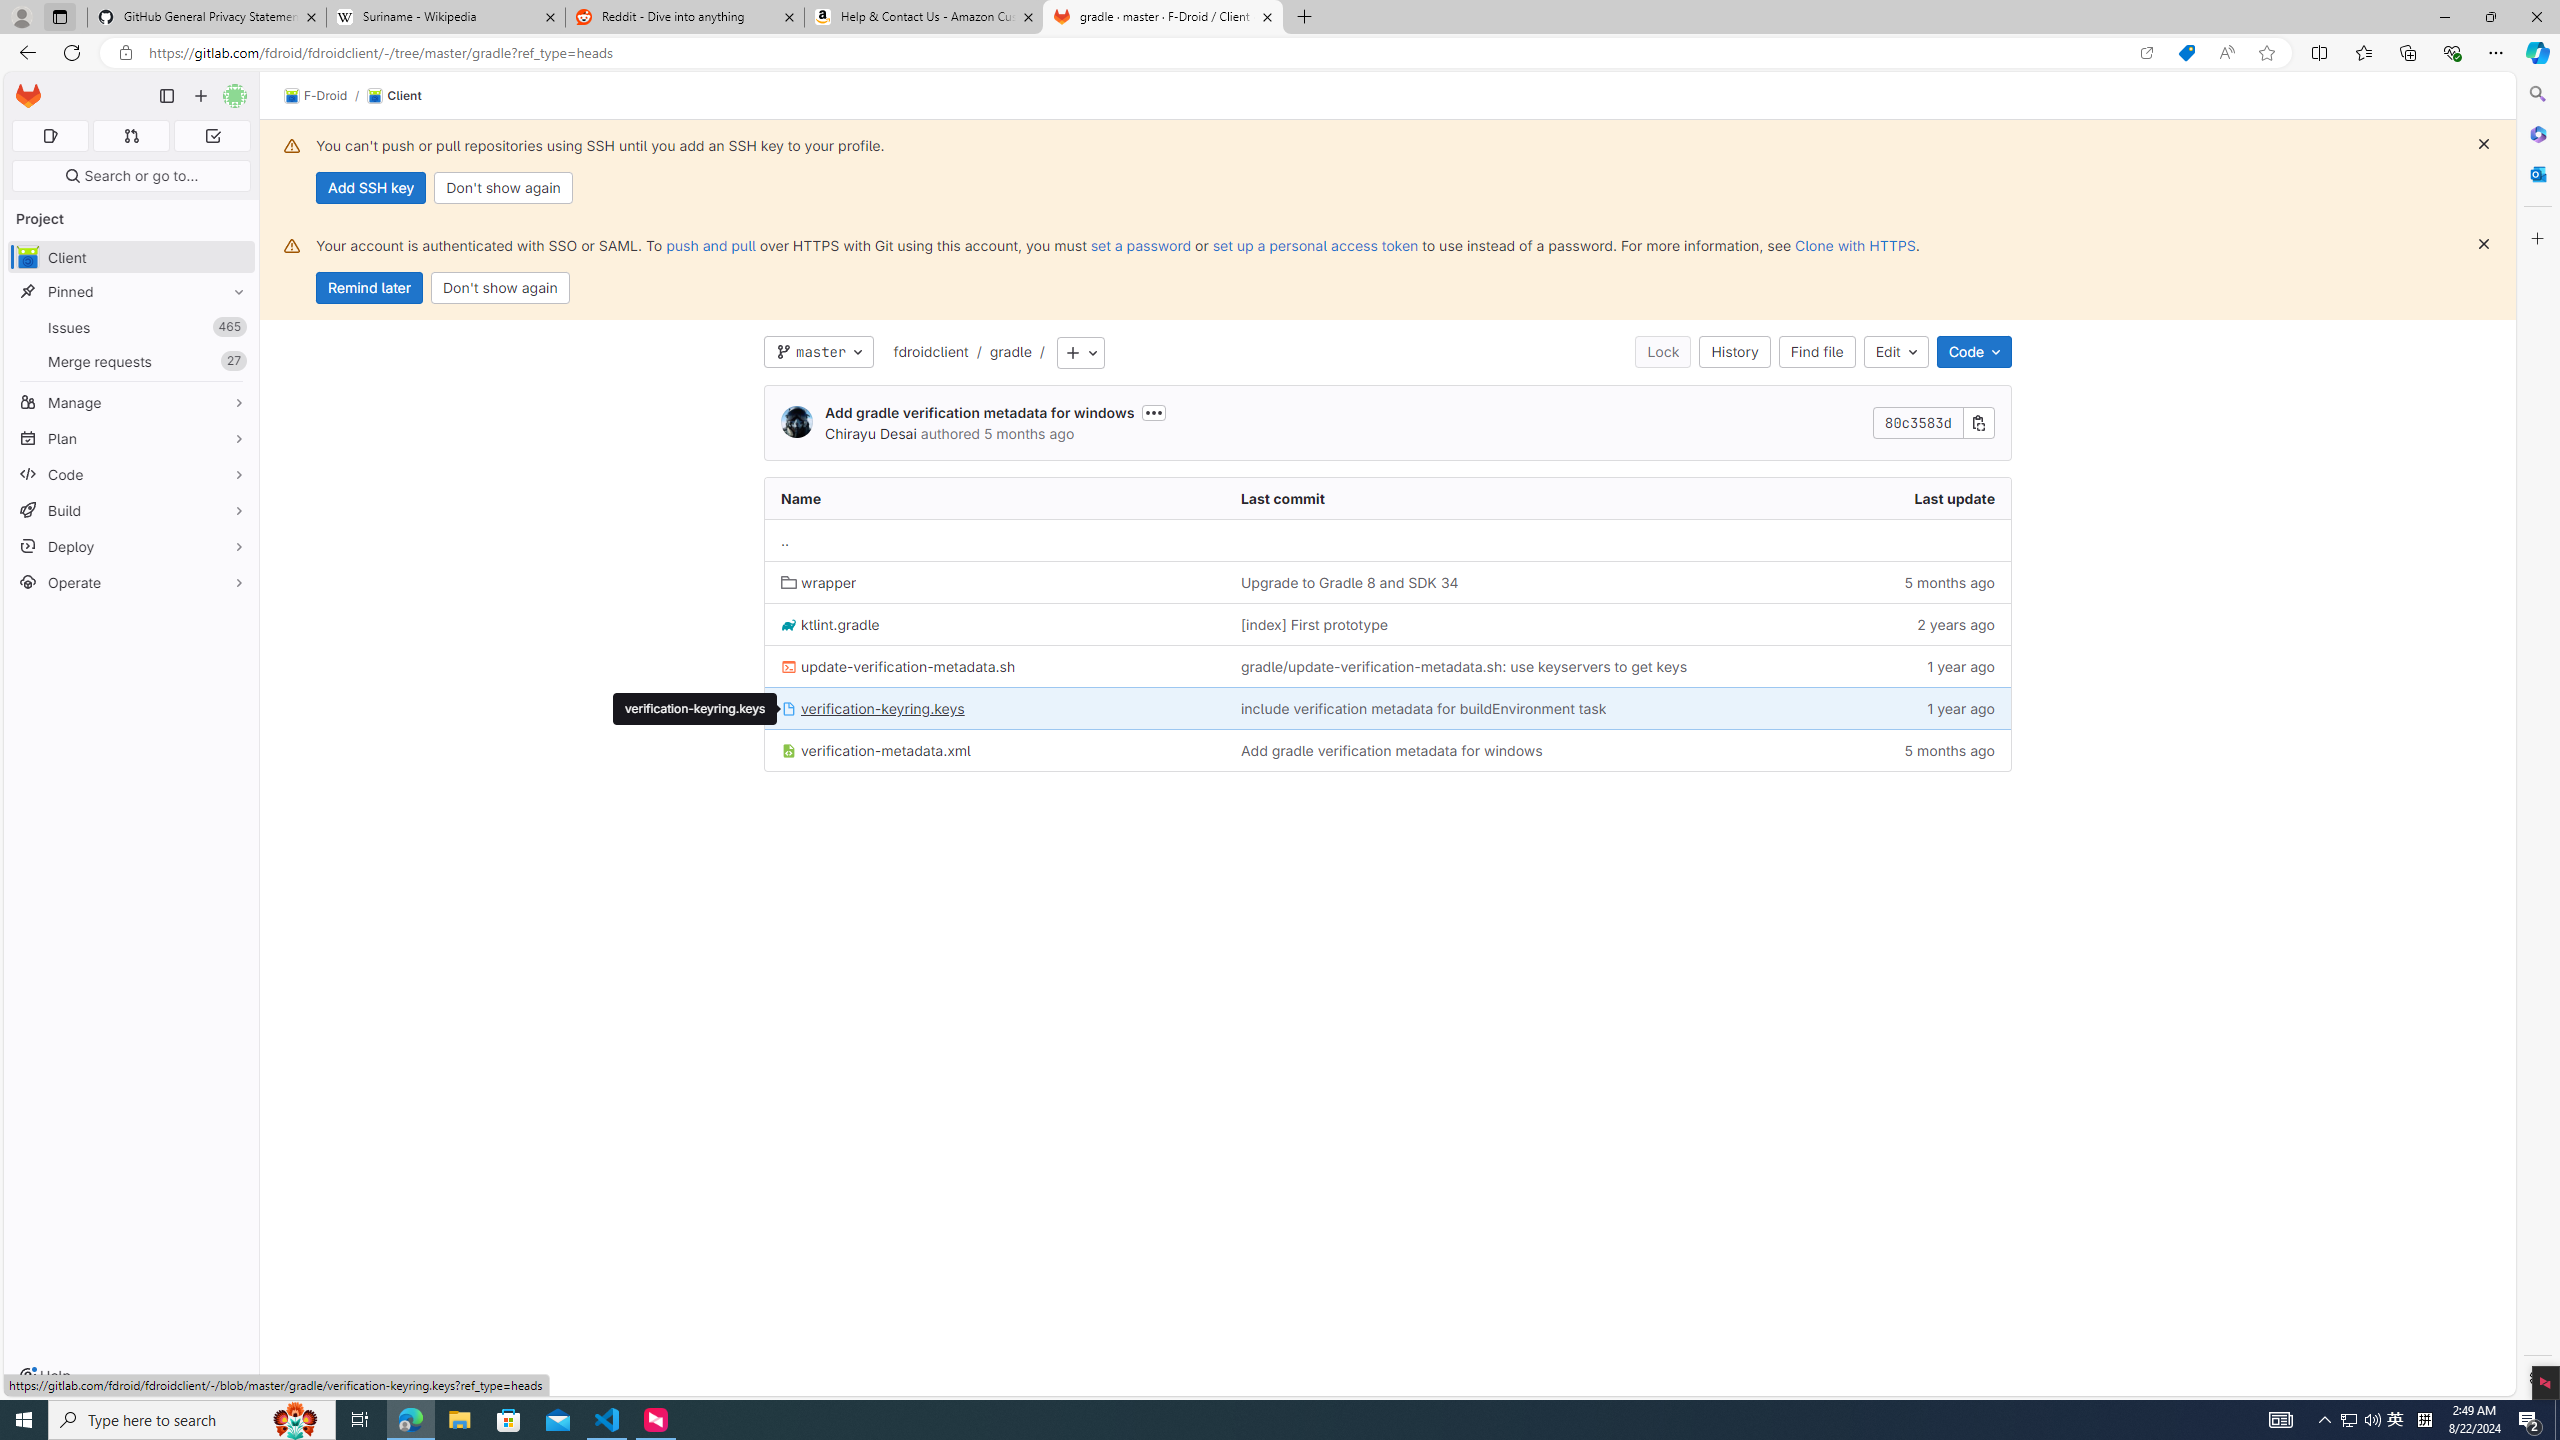  I want to click on Find file, so click(1818, 352).